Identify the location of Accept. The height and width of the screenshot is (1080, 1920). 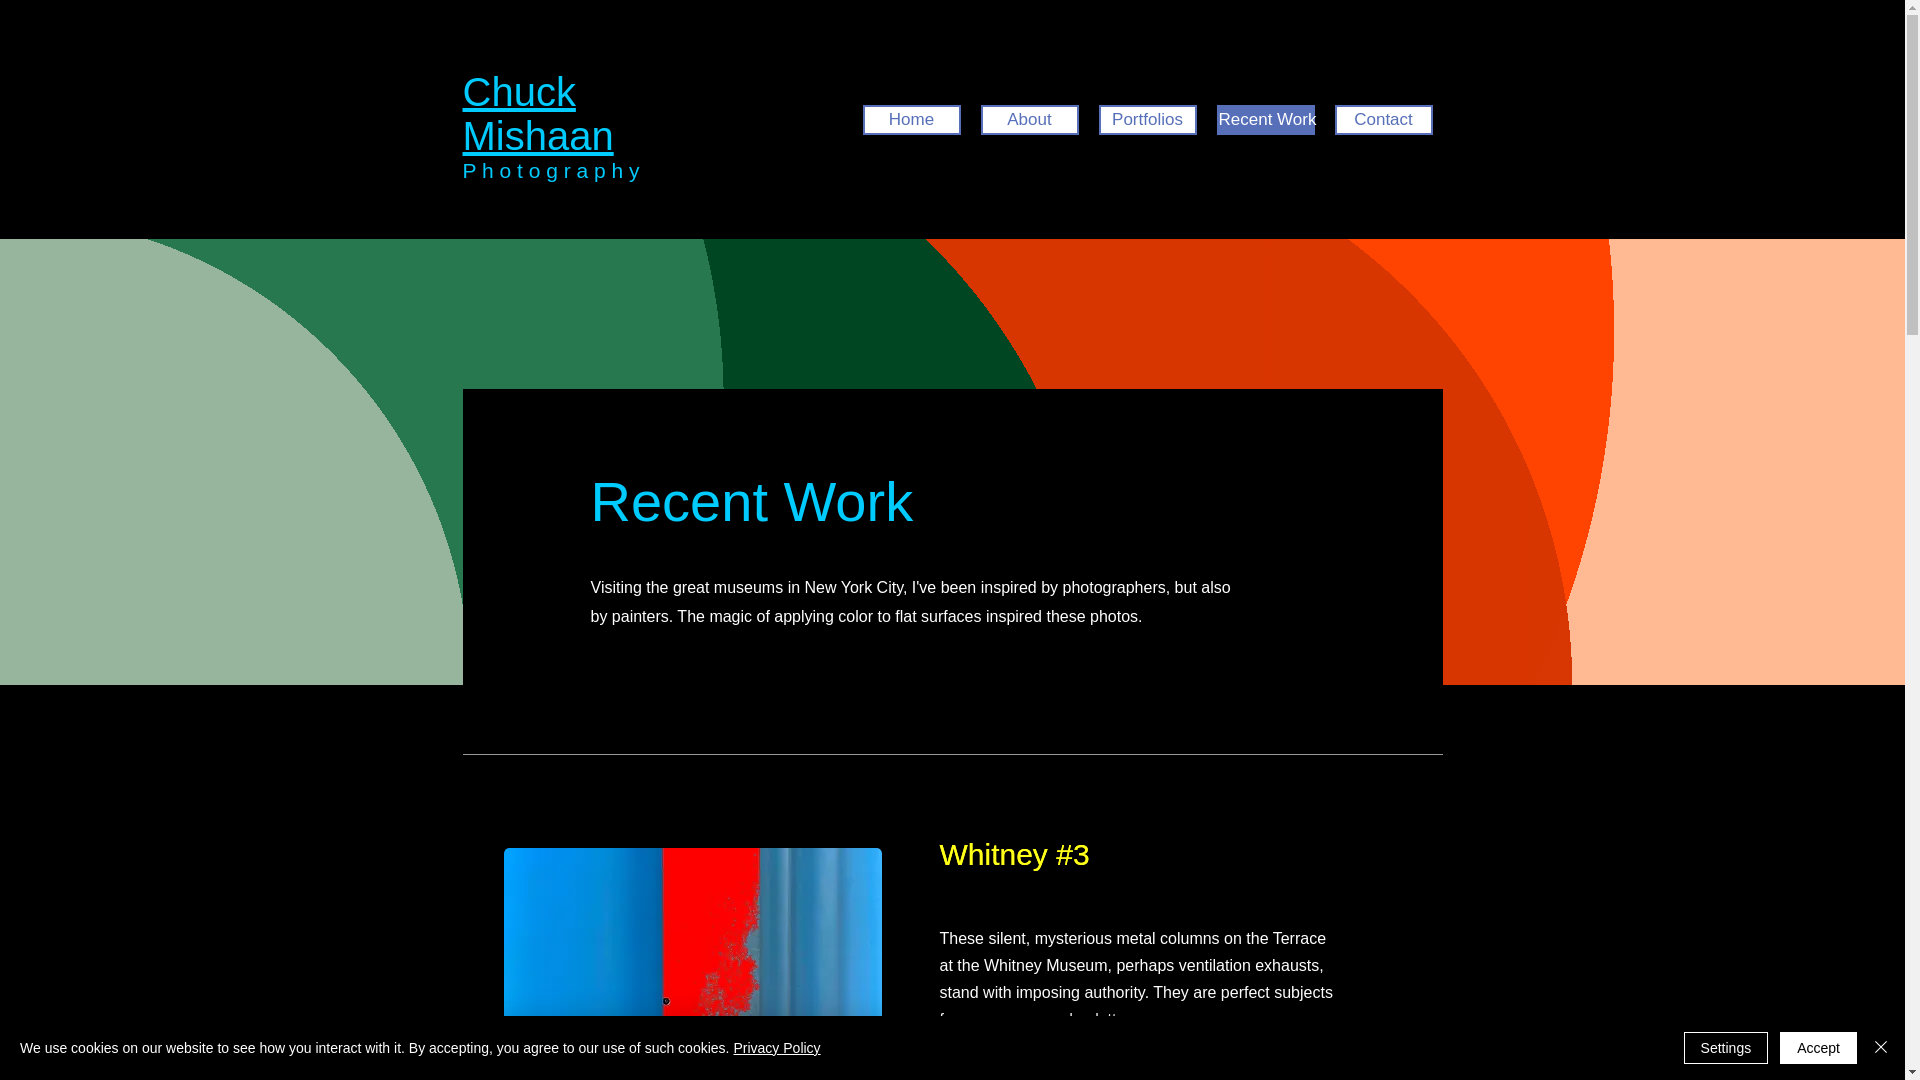
(1818, 1048).